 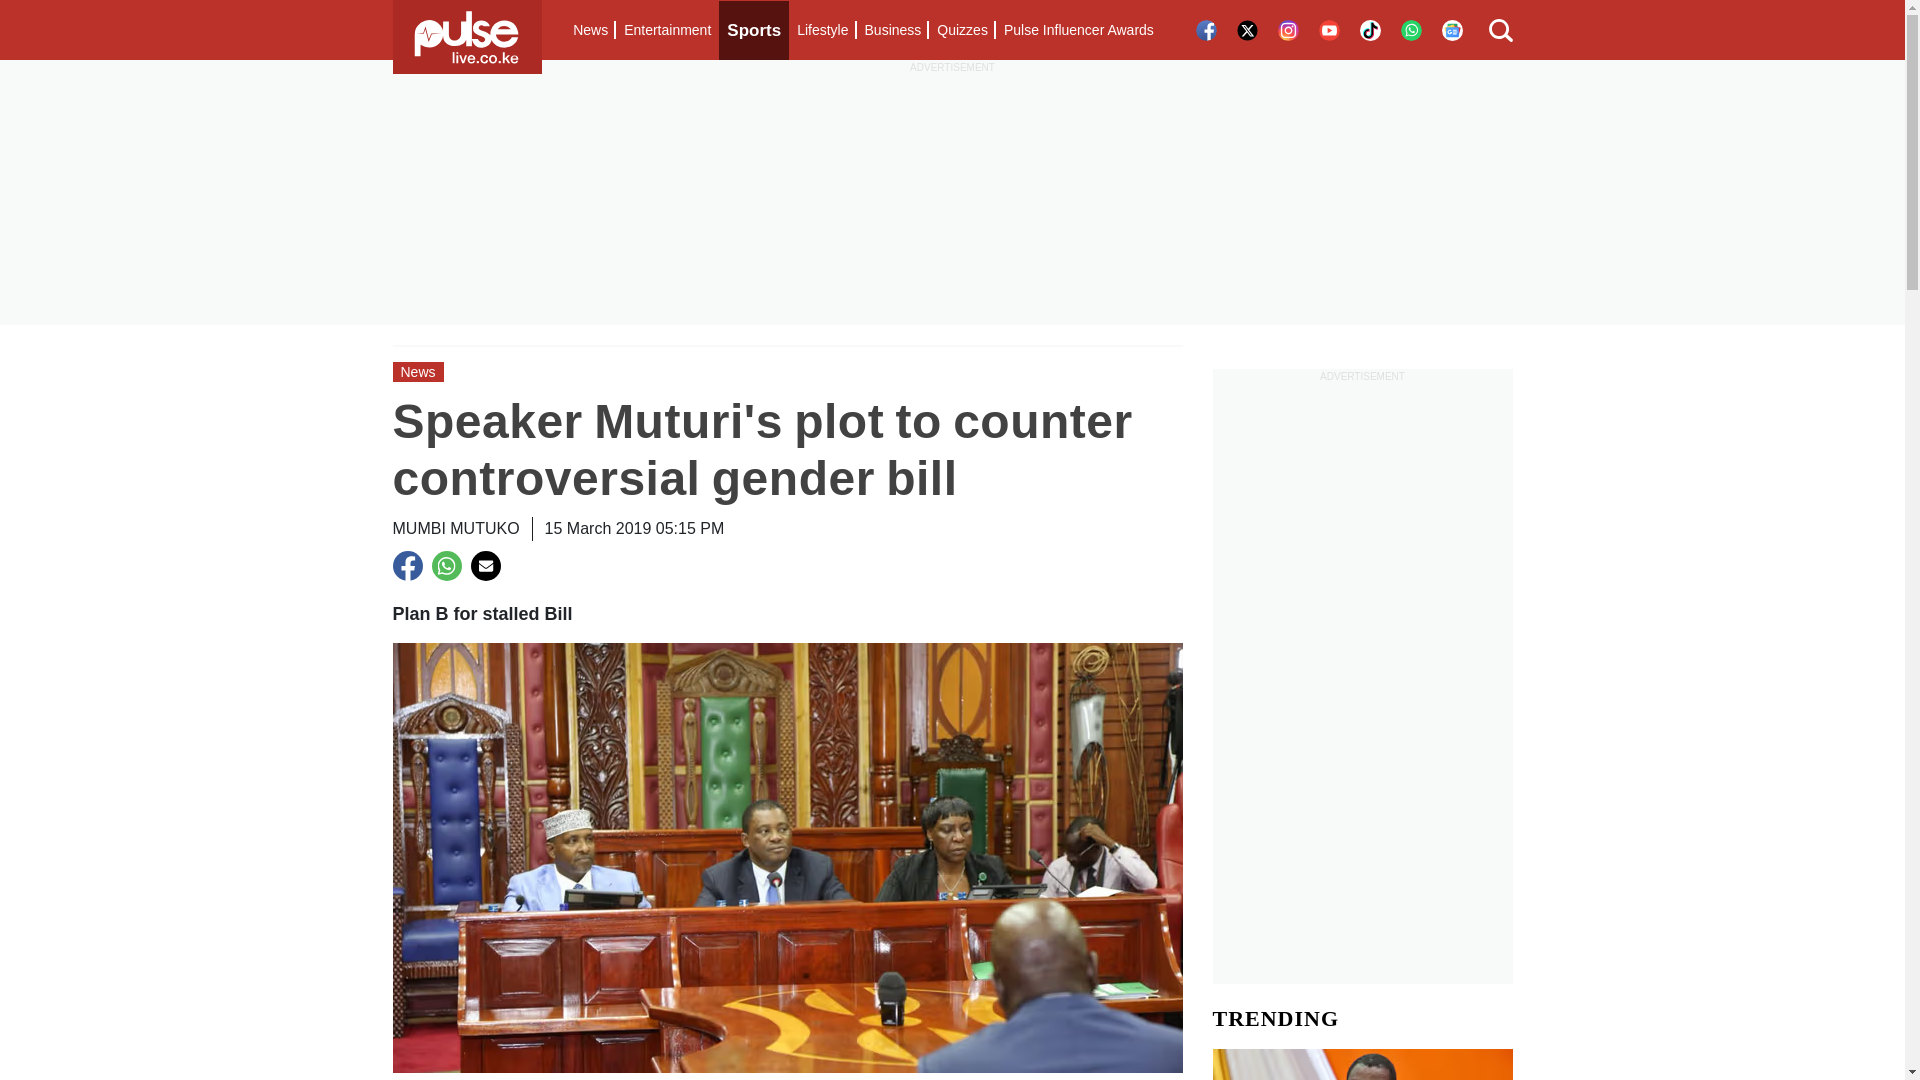 What do you see at coordinates (962, 30) in the screenshot?
I see `Quizzes` at bounding box center [962, 30].